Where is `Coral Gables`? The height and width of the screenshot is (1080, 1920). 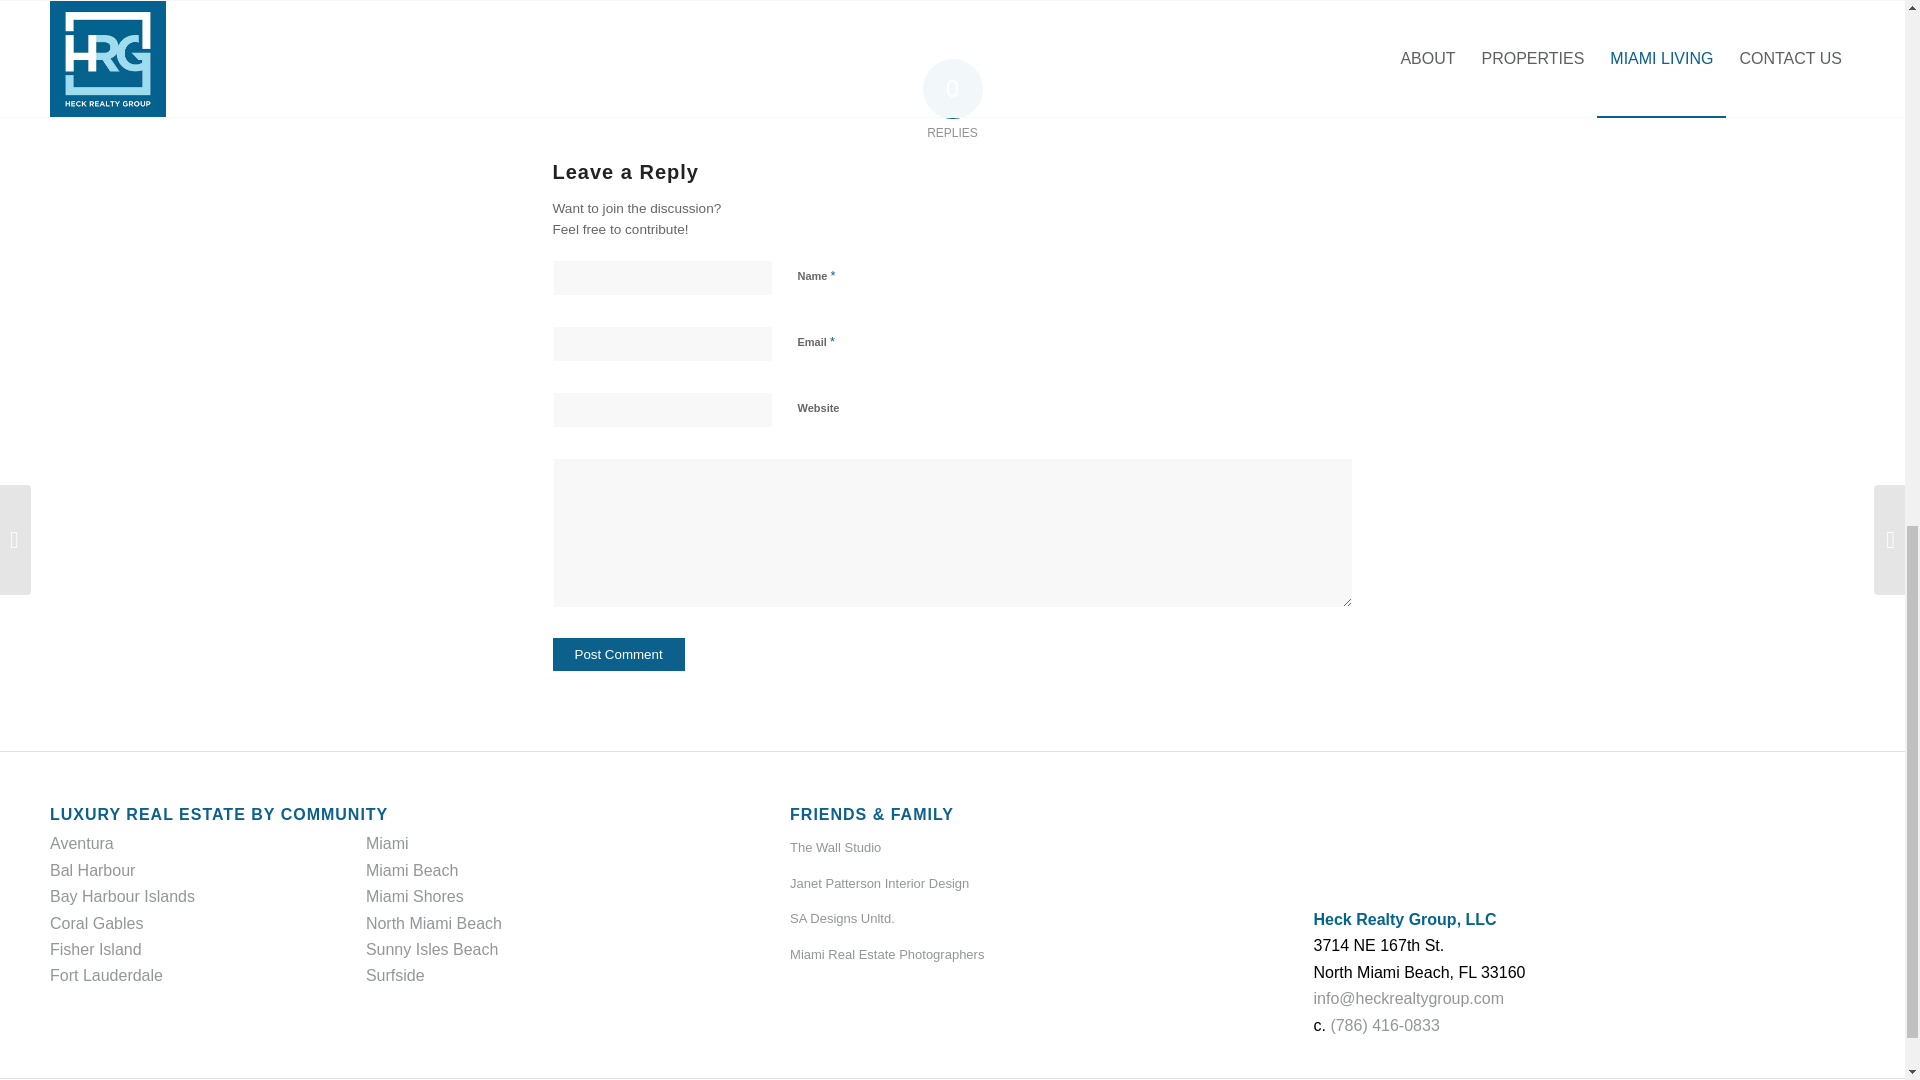
Coral Gables is located at coordinates (96, 923).